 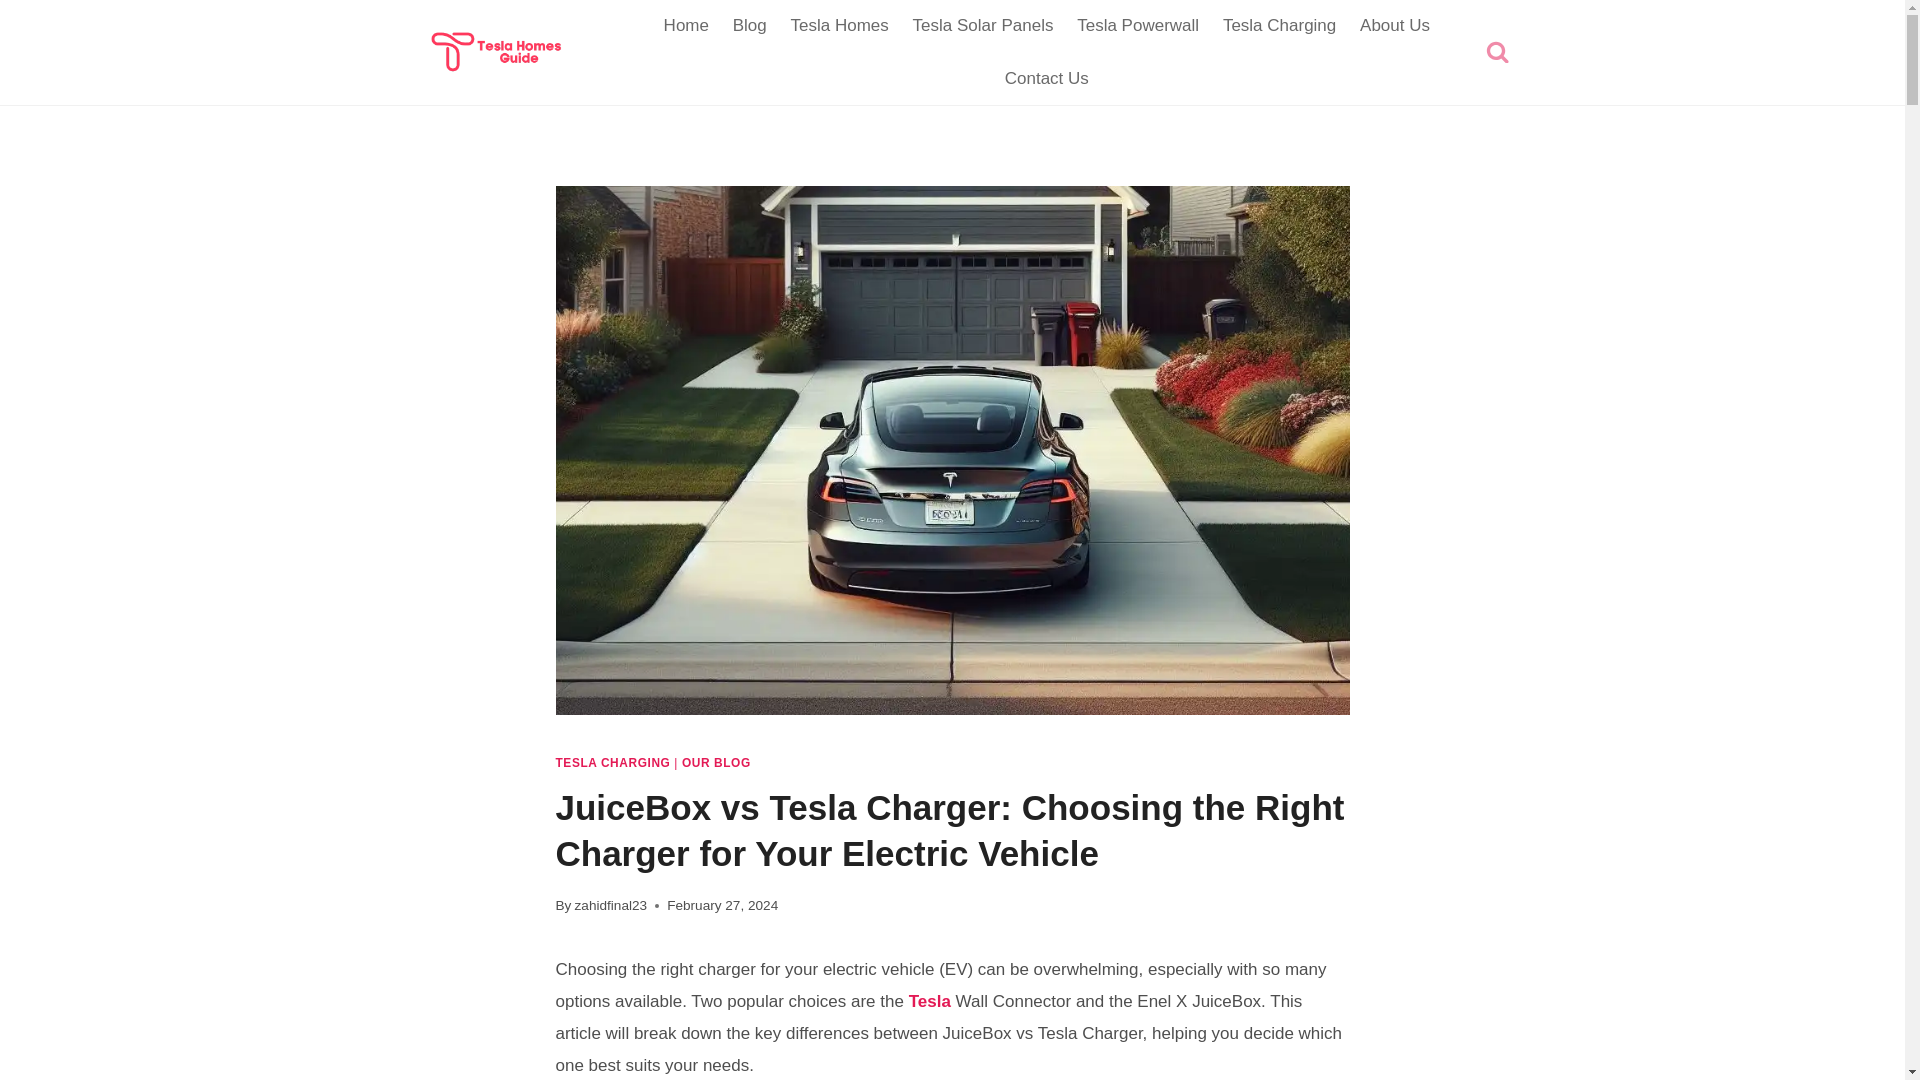 I want to click on Tesla Charging, so click(x=1279, y=26).